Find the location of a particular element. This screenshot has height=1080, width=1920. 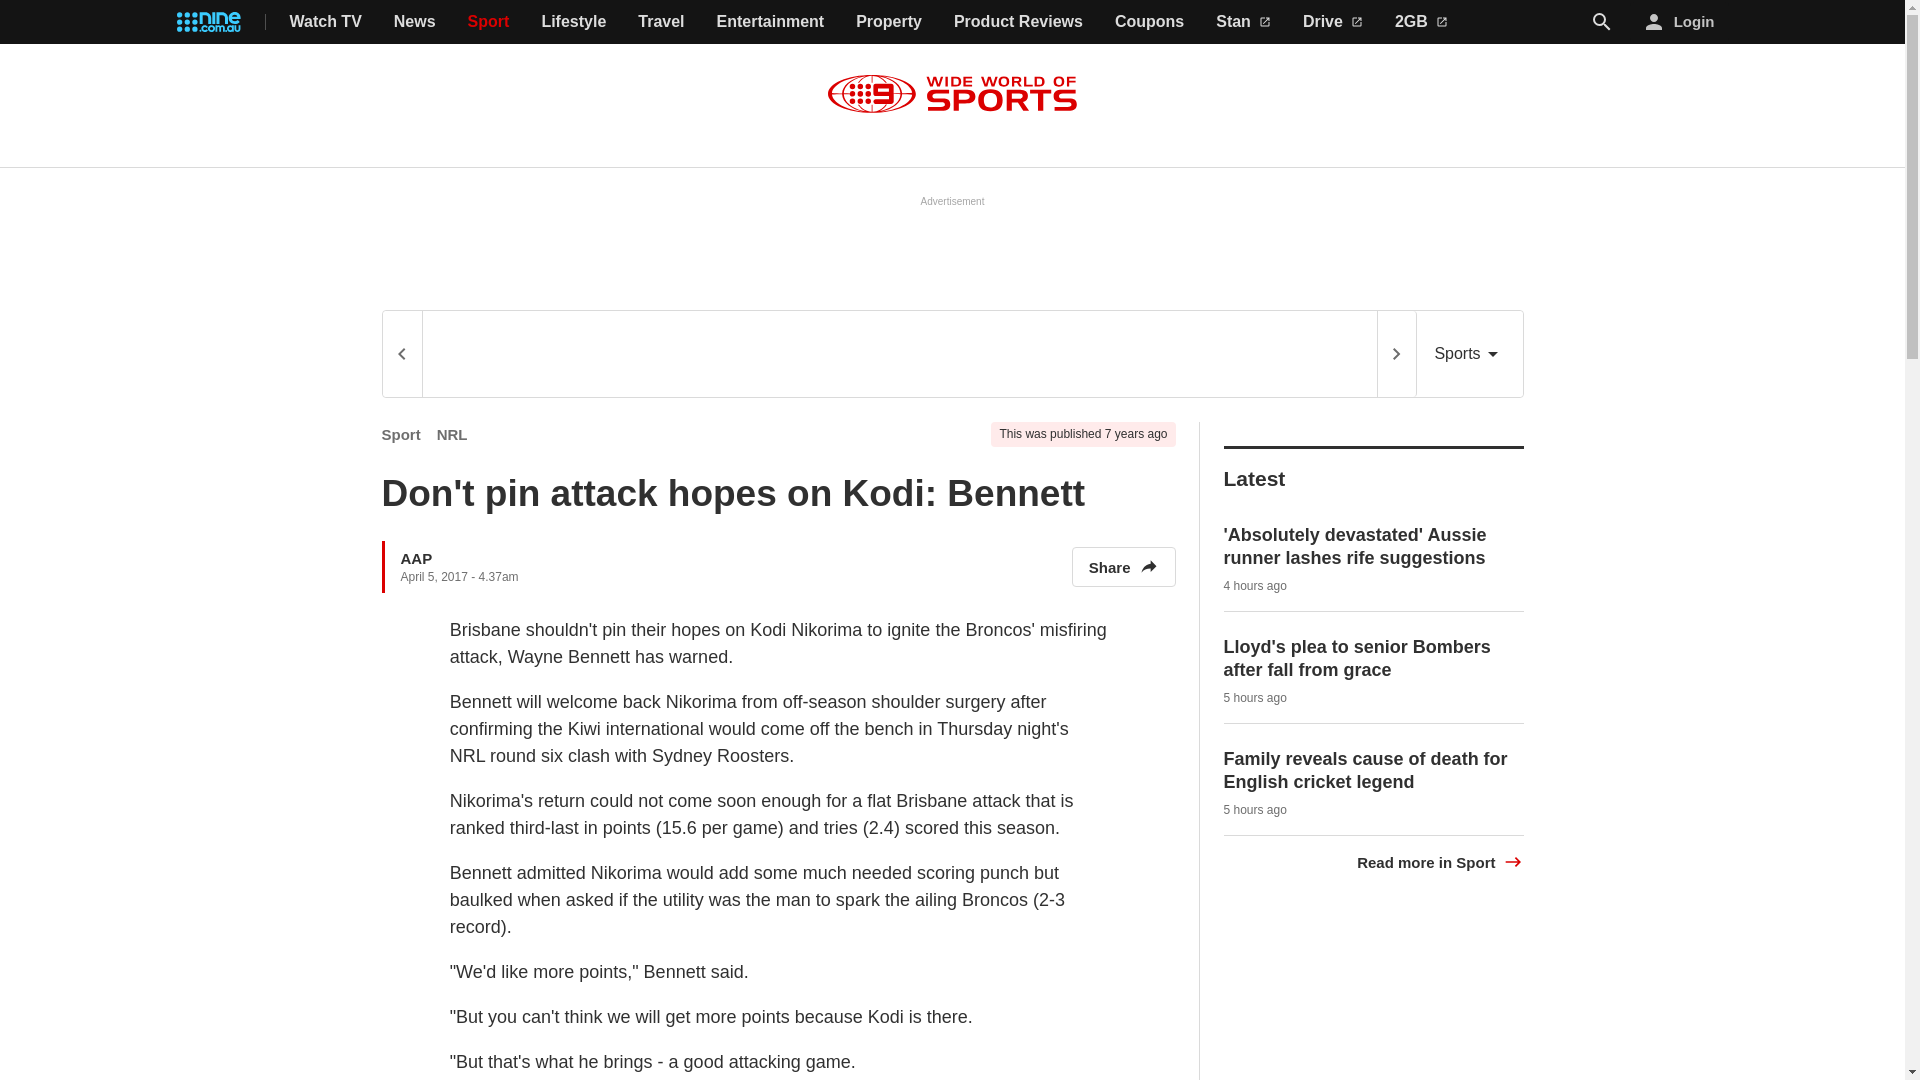

Search is located at coordinates (1602, 21).